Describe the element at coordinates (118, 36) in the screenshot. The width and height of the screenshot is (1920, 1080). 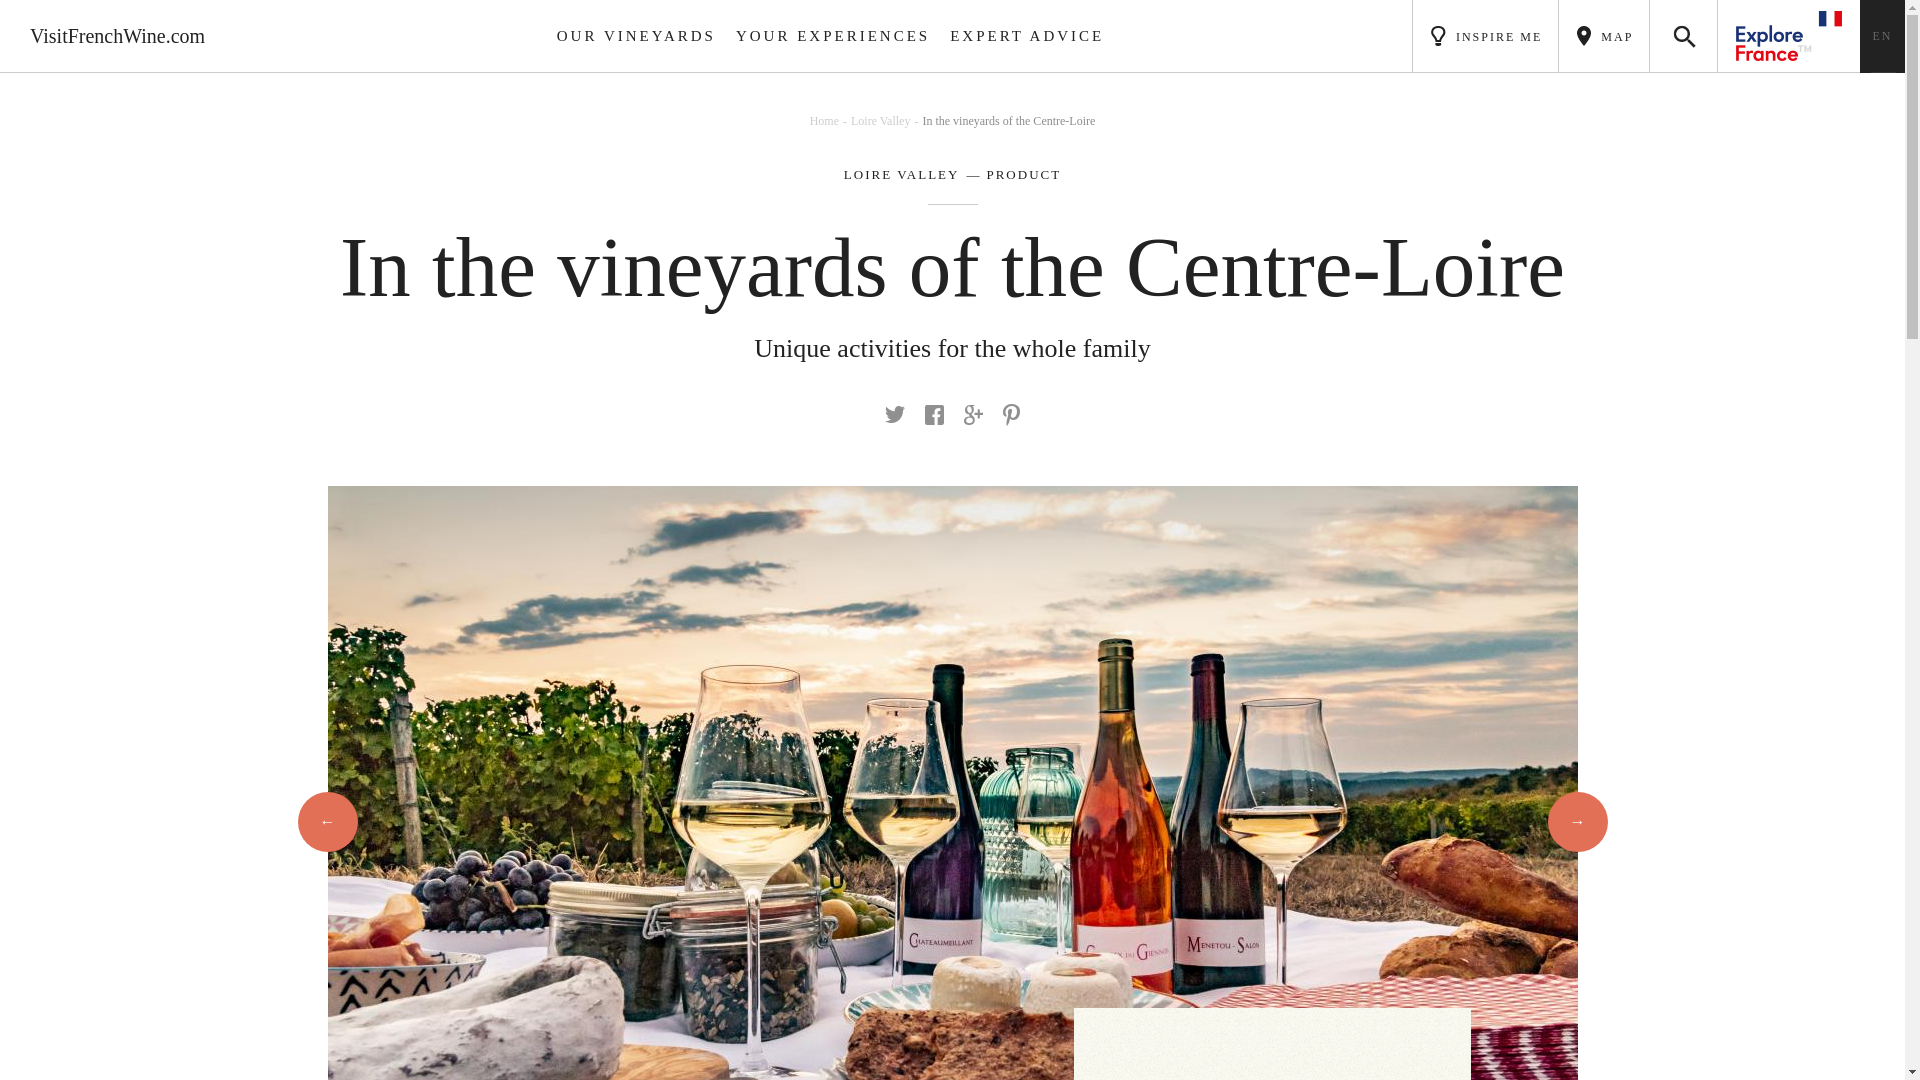
I see `VisitFrenchWine.com` at that location.